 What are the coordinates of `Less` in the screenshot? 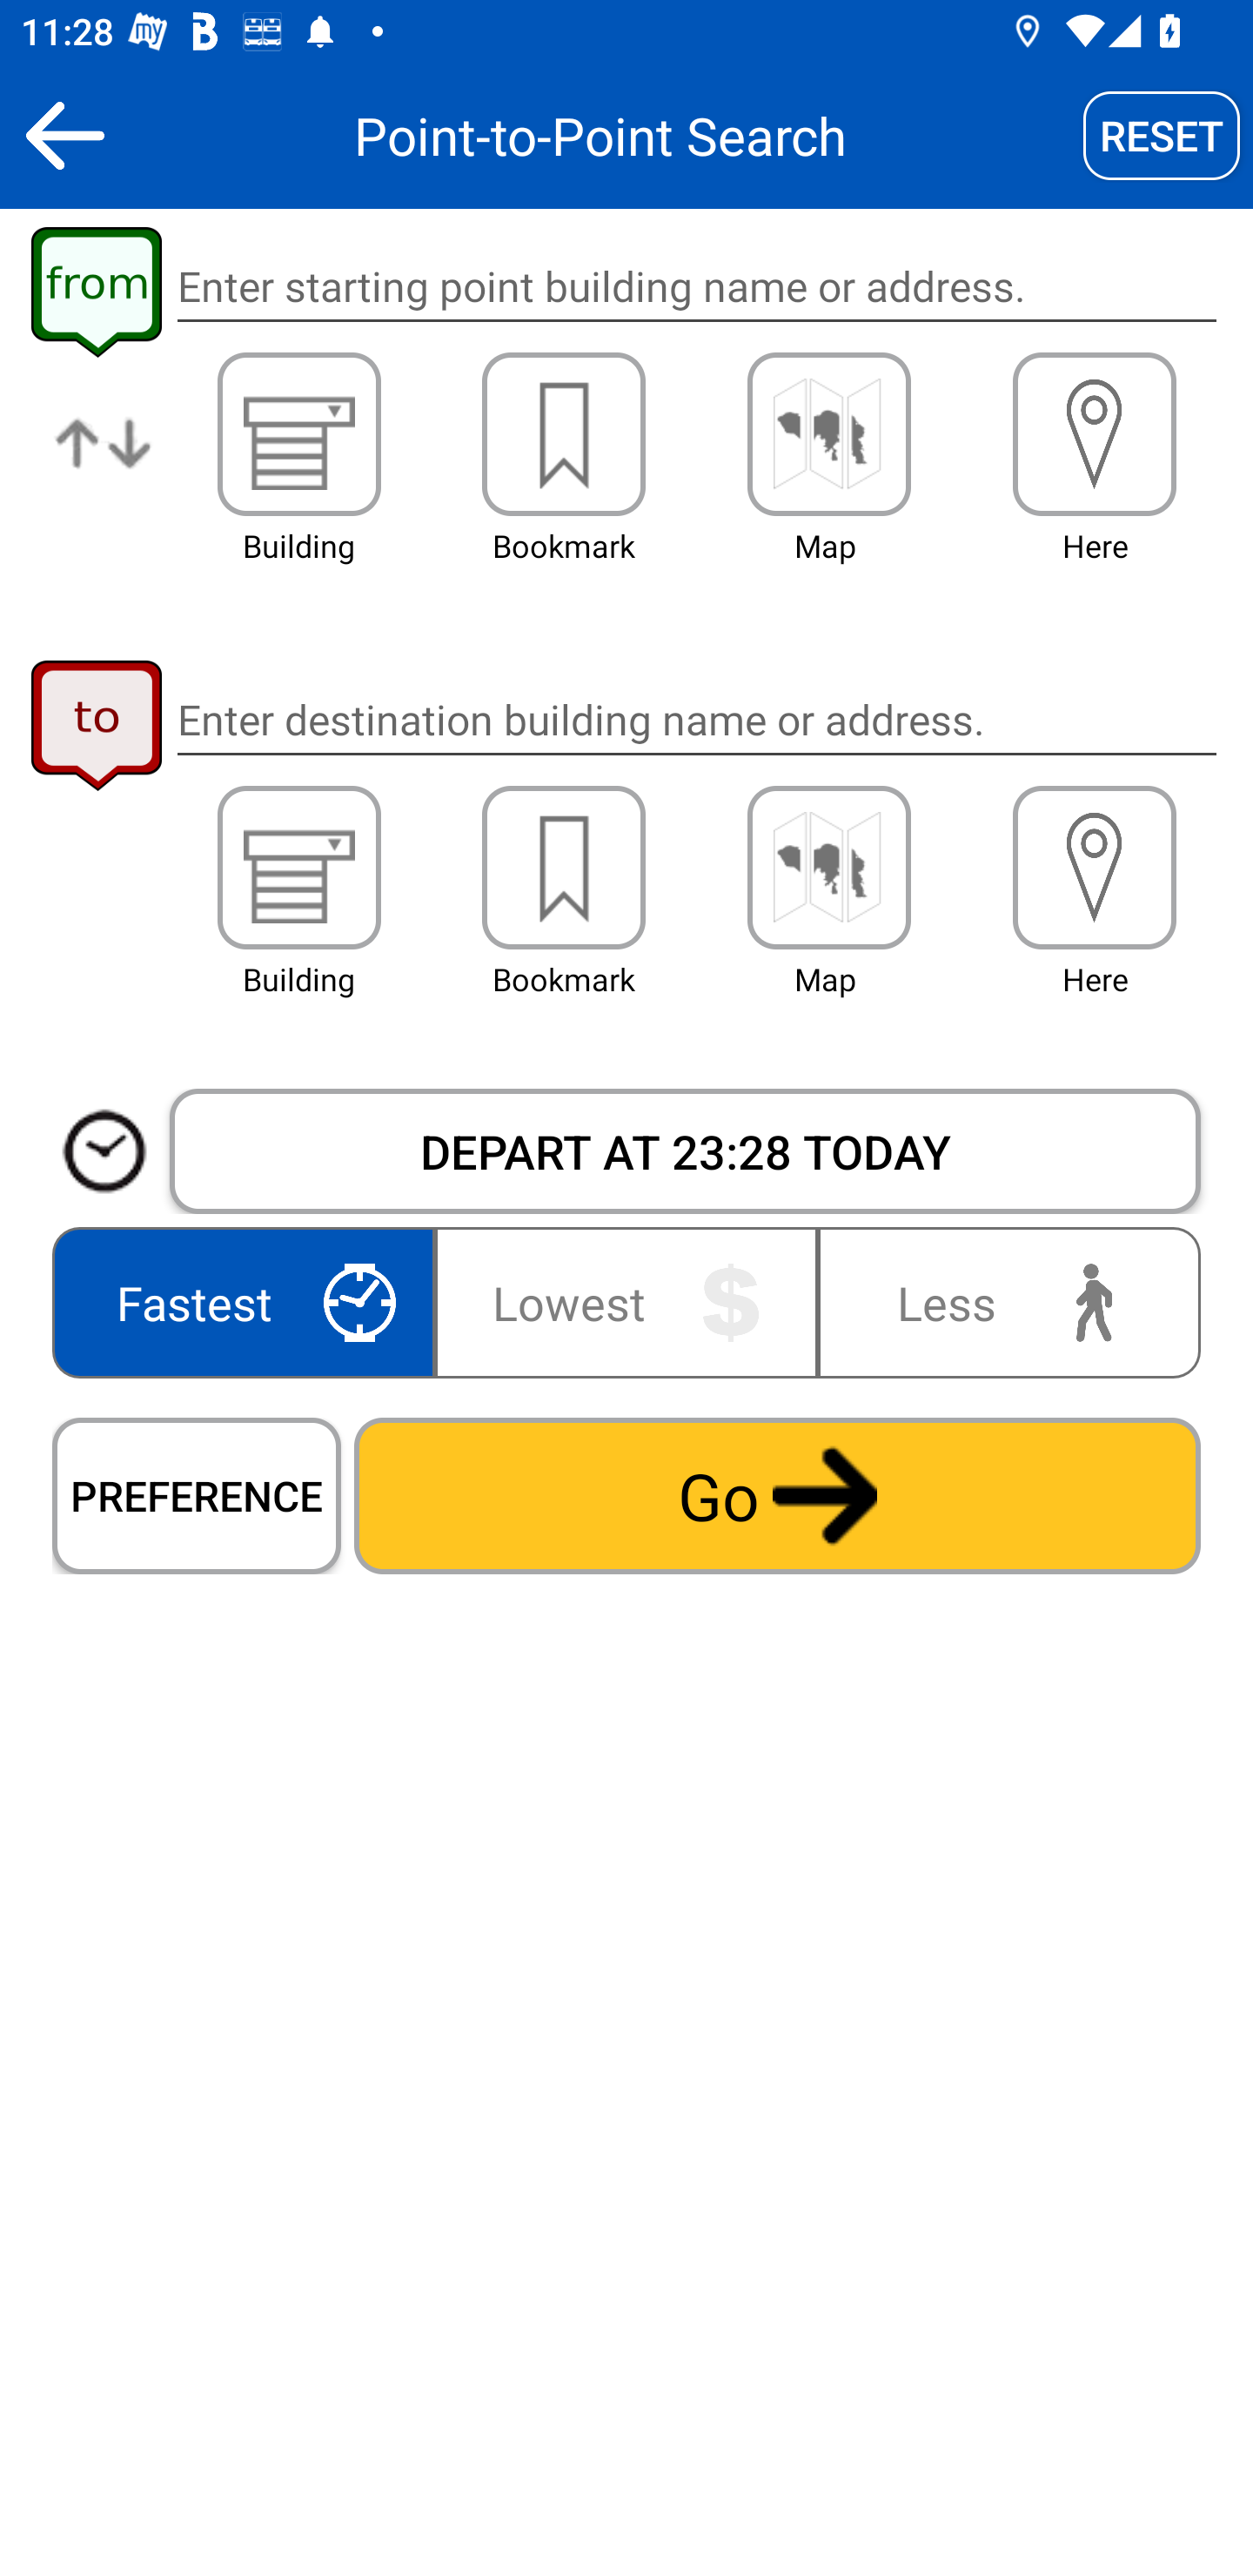 It's located at (1002, 1302).